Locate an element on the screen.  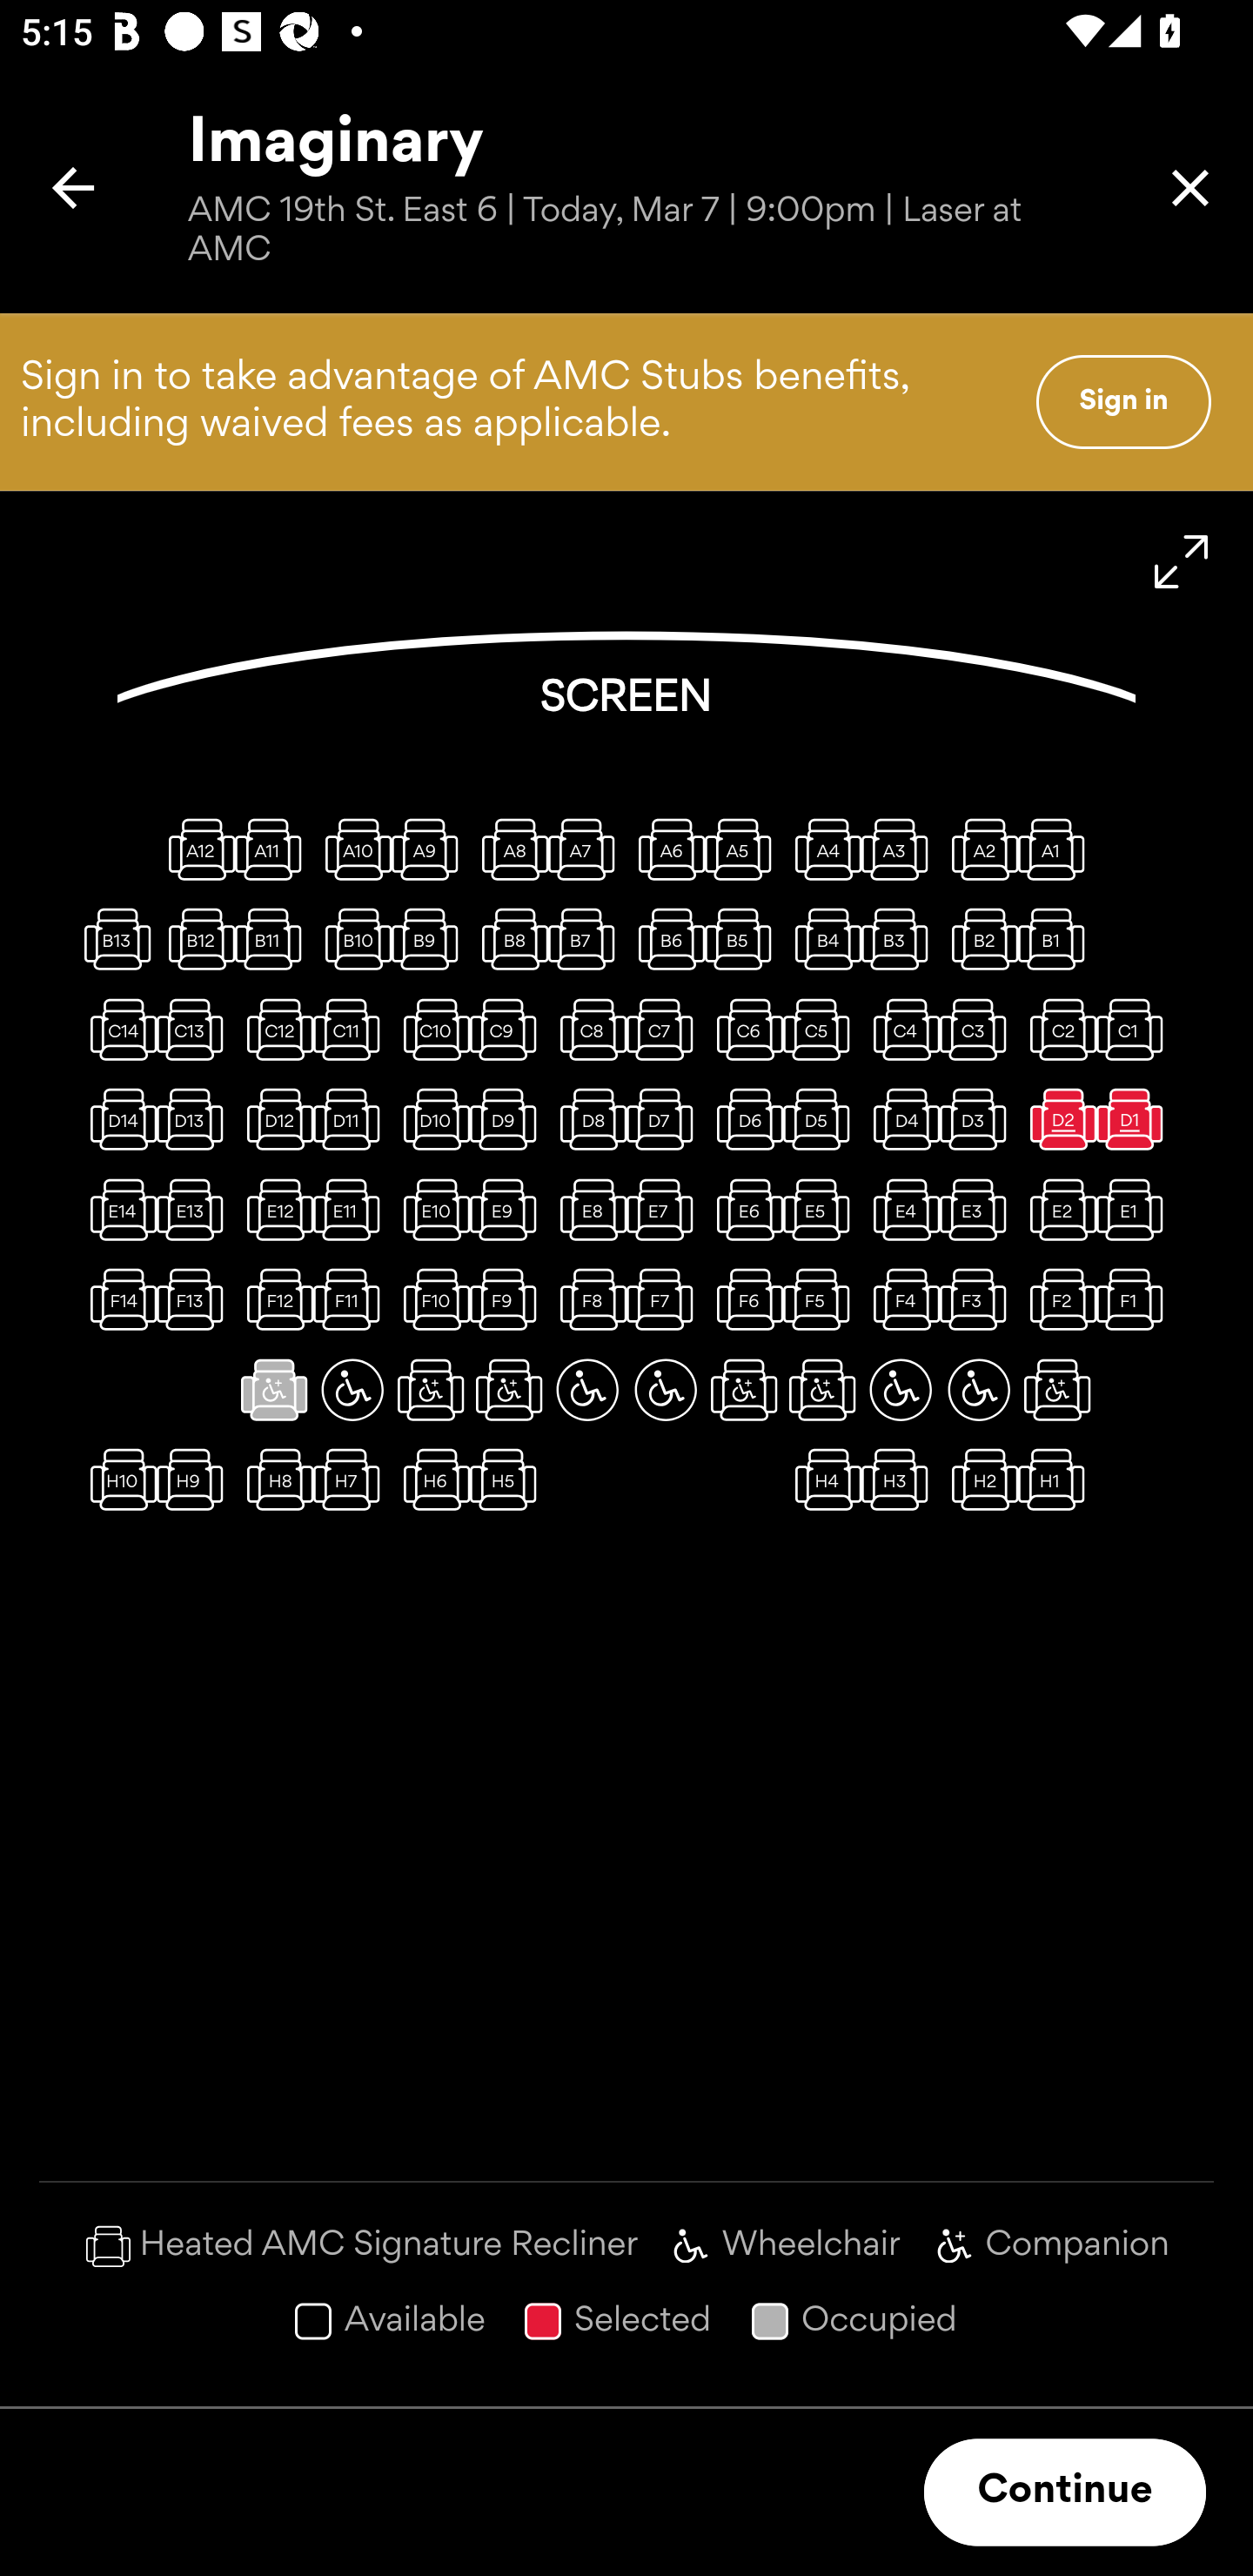
E14, Regular seat, available is located at coordinates (117, 1209).